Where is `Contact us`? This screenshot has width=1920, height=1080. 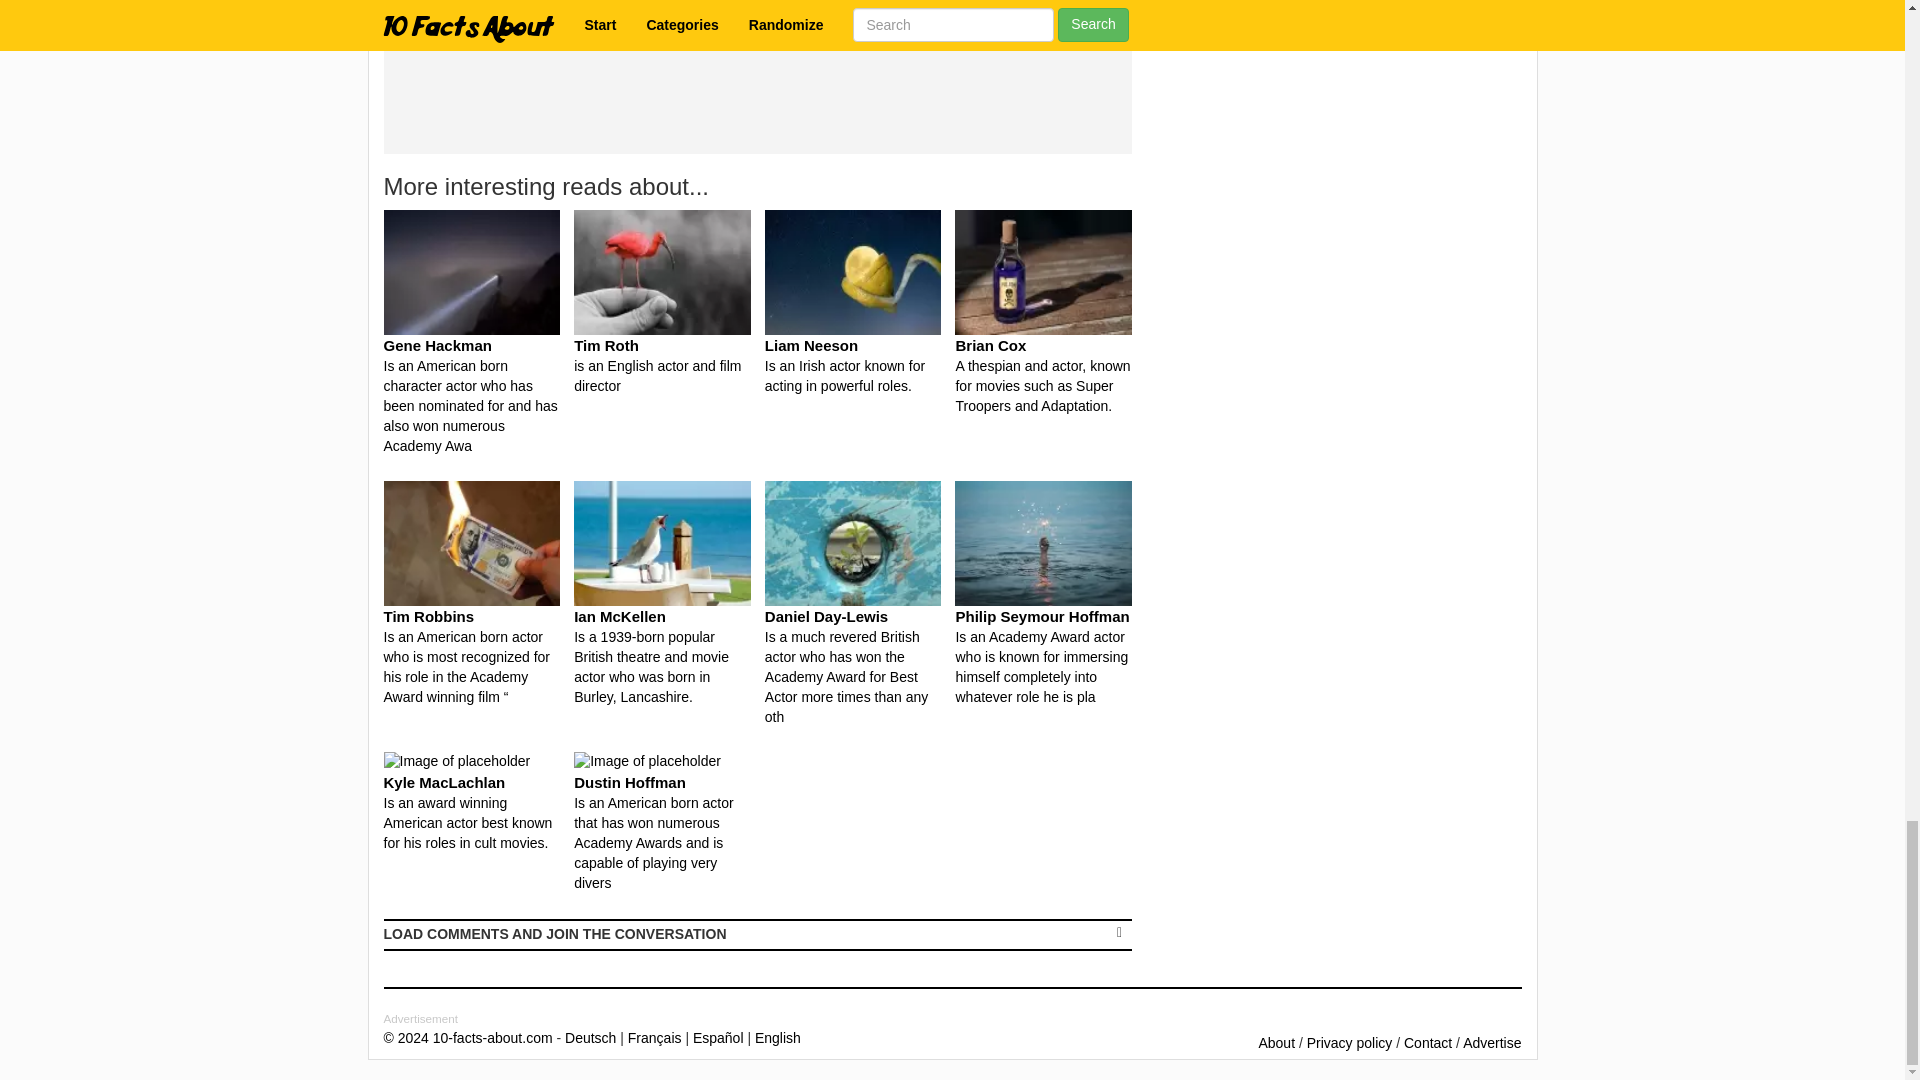 Contact us is located at coordinates (1427, 1040).